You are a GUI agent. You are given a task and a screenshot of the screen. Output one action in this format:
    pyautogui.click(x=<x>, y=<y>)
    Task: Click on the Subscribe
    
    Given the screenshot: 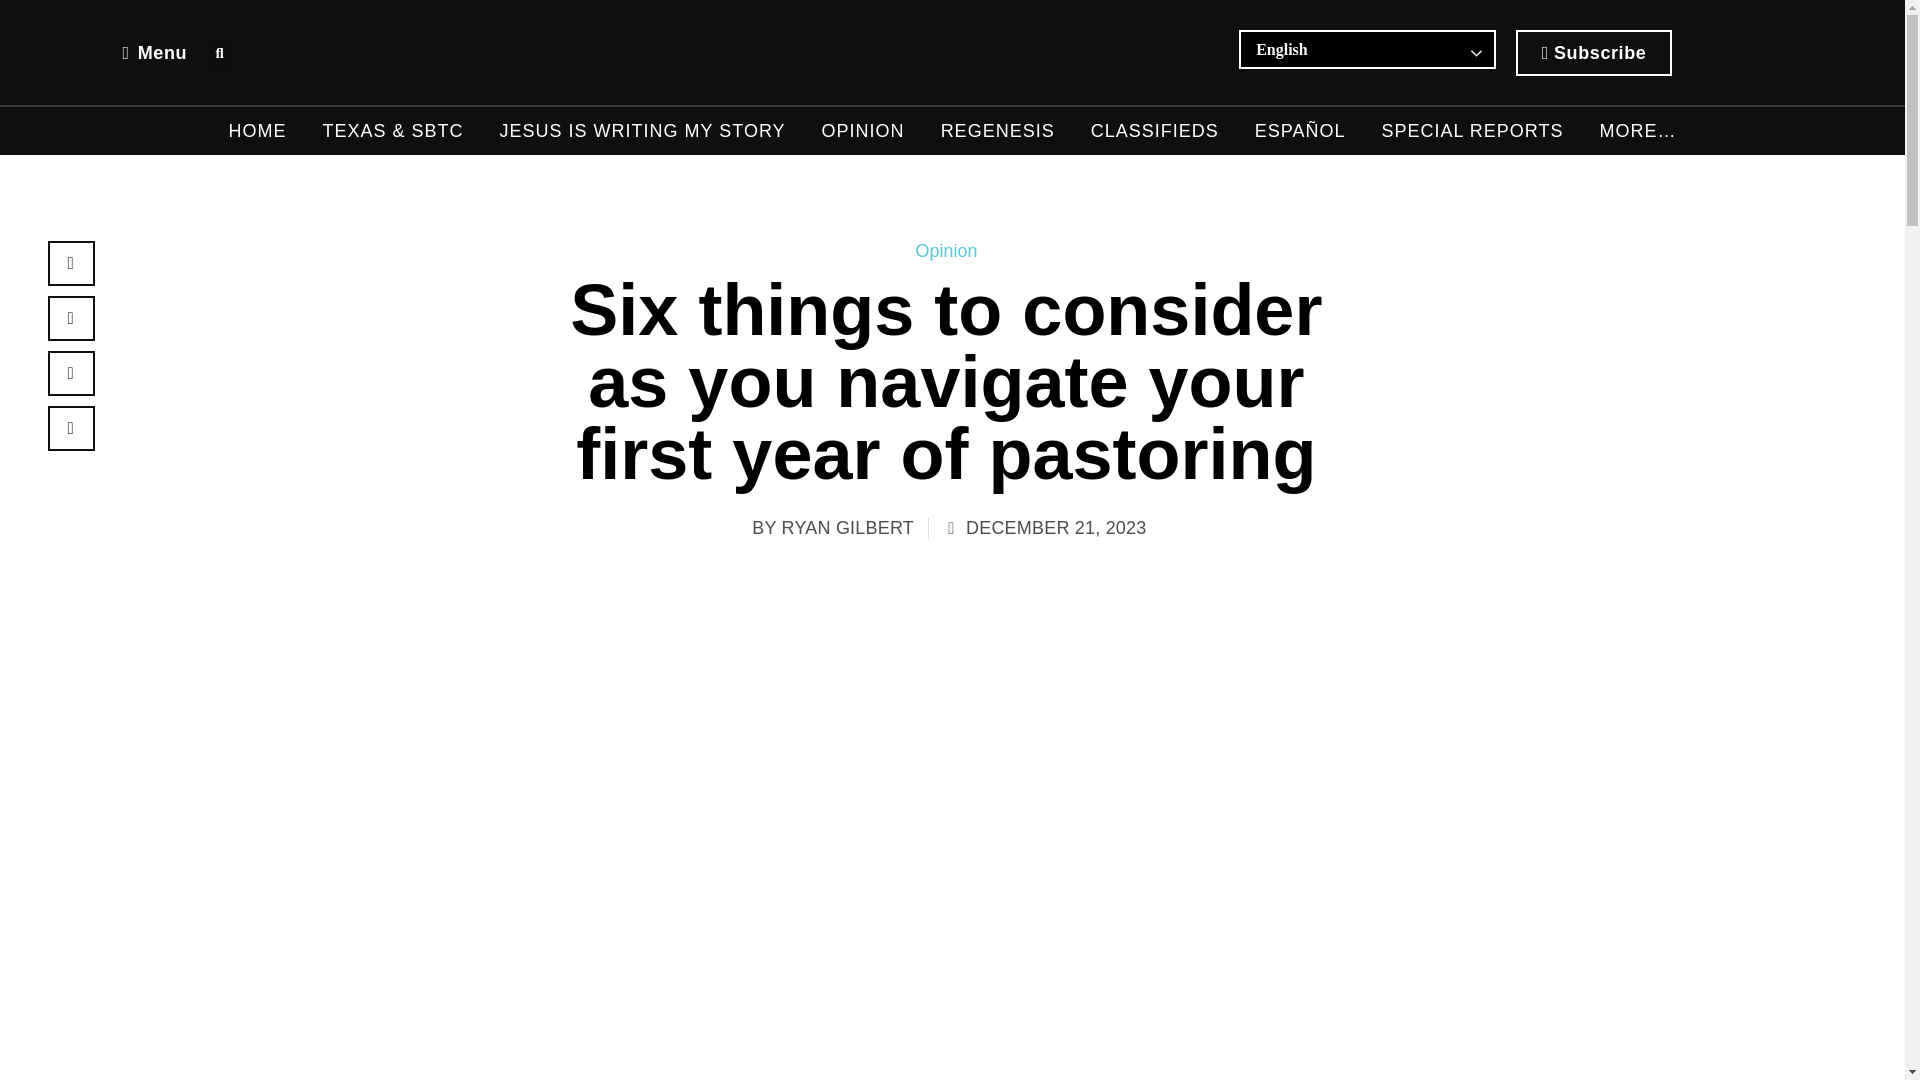 What is the action you would take?
    pyautogui.click(x=1594, y=52)
    